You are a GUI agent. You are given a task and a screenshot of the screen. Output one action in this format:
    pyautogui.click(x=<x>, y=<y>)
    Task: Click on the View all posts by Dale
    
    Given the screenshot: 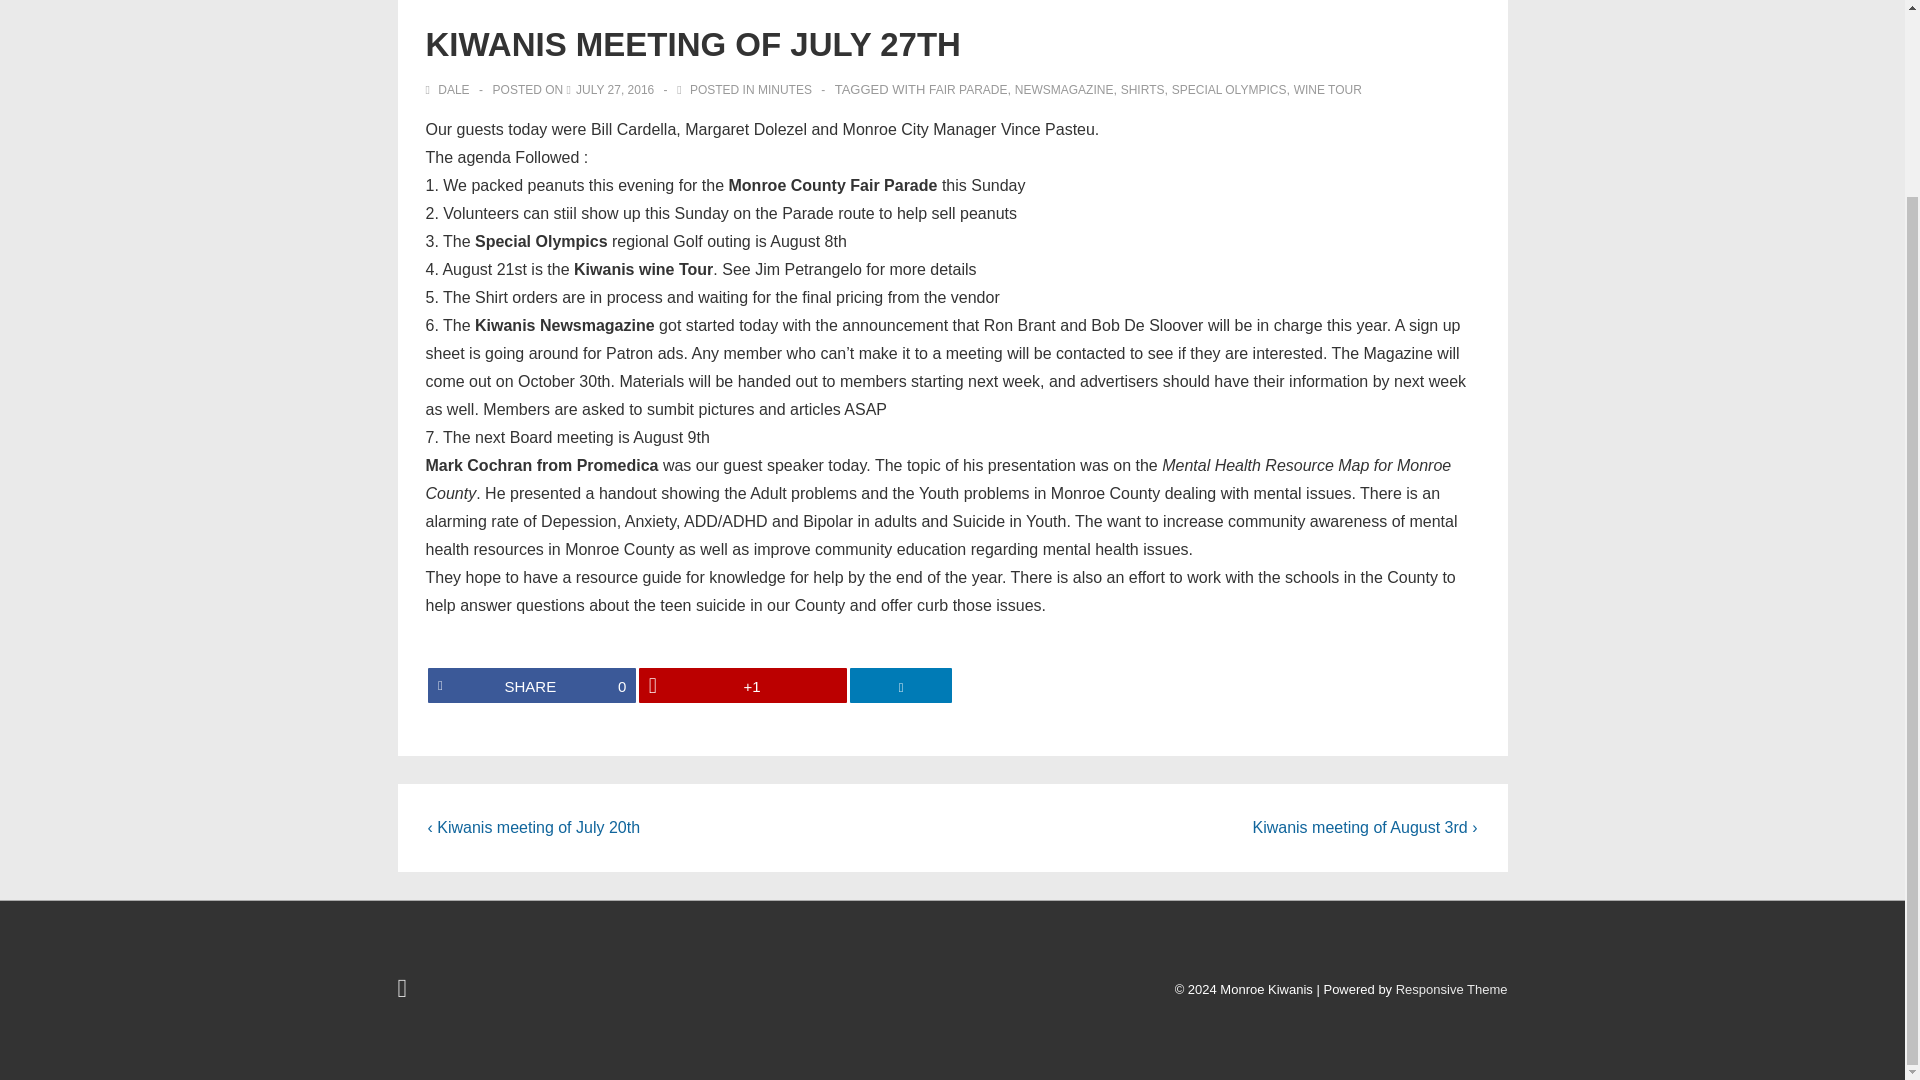 What is the action you would take?
    pyautogui.click(x=449, y=90)
    